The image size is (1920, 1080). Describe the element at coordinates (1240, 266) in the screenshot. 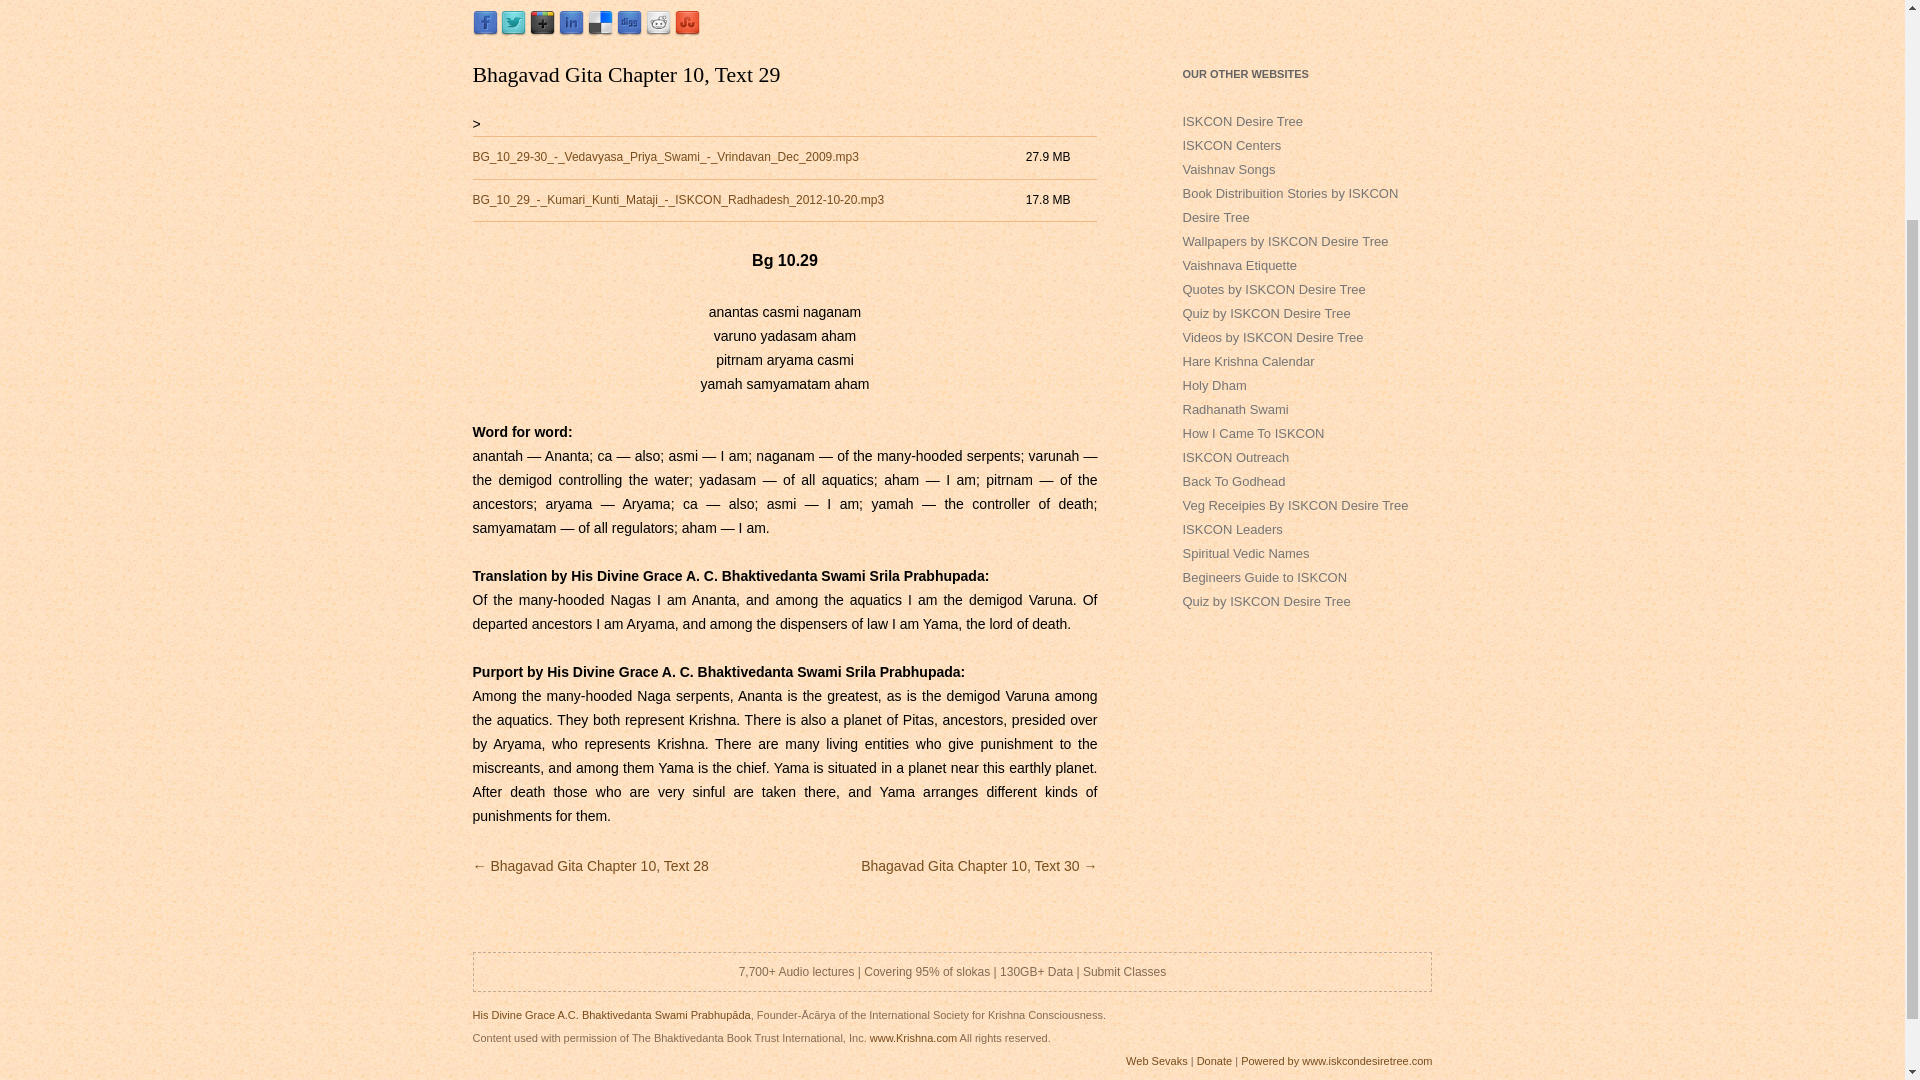

I see `Vaishnava Etiquette` at that location.